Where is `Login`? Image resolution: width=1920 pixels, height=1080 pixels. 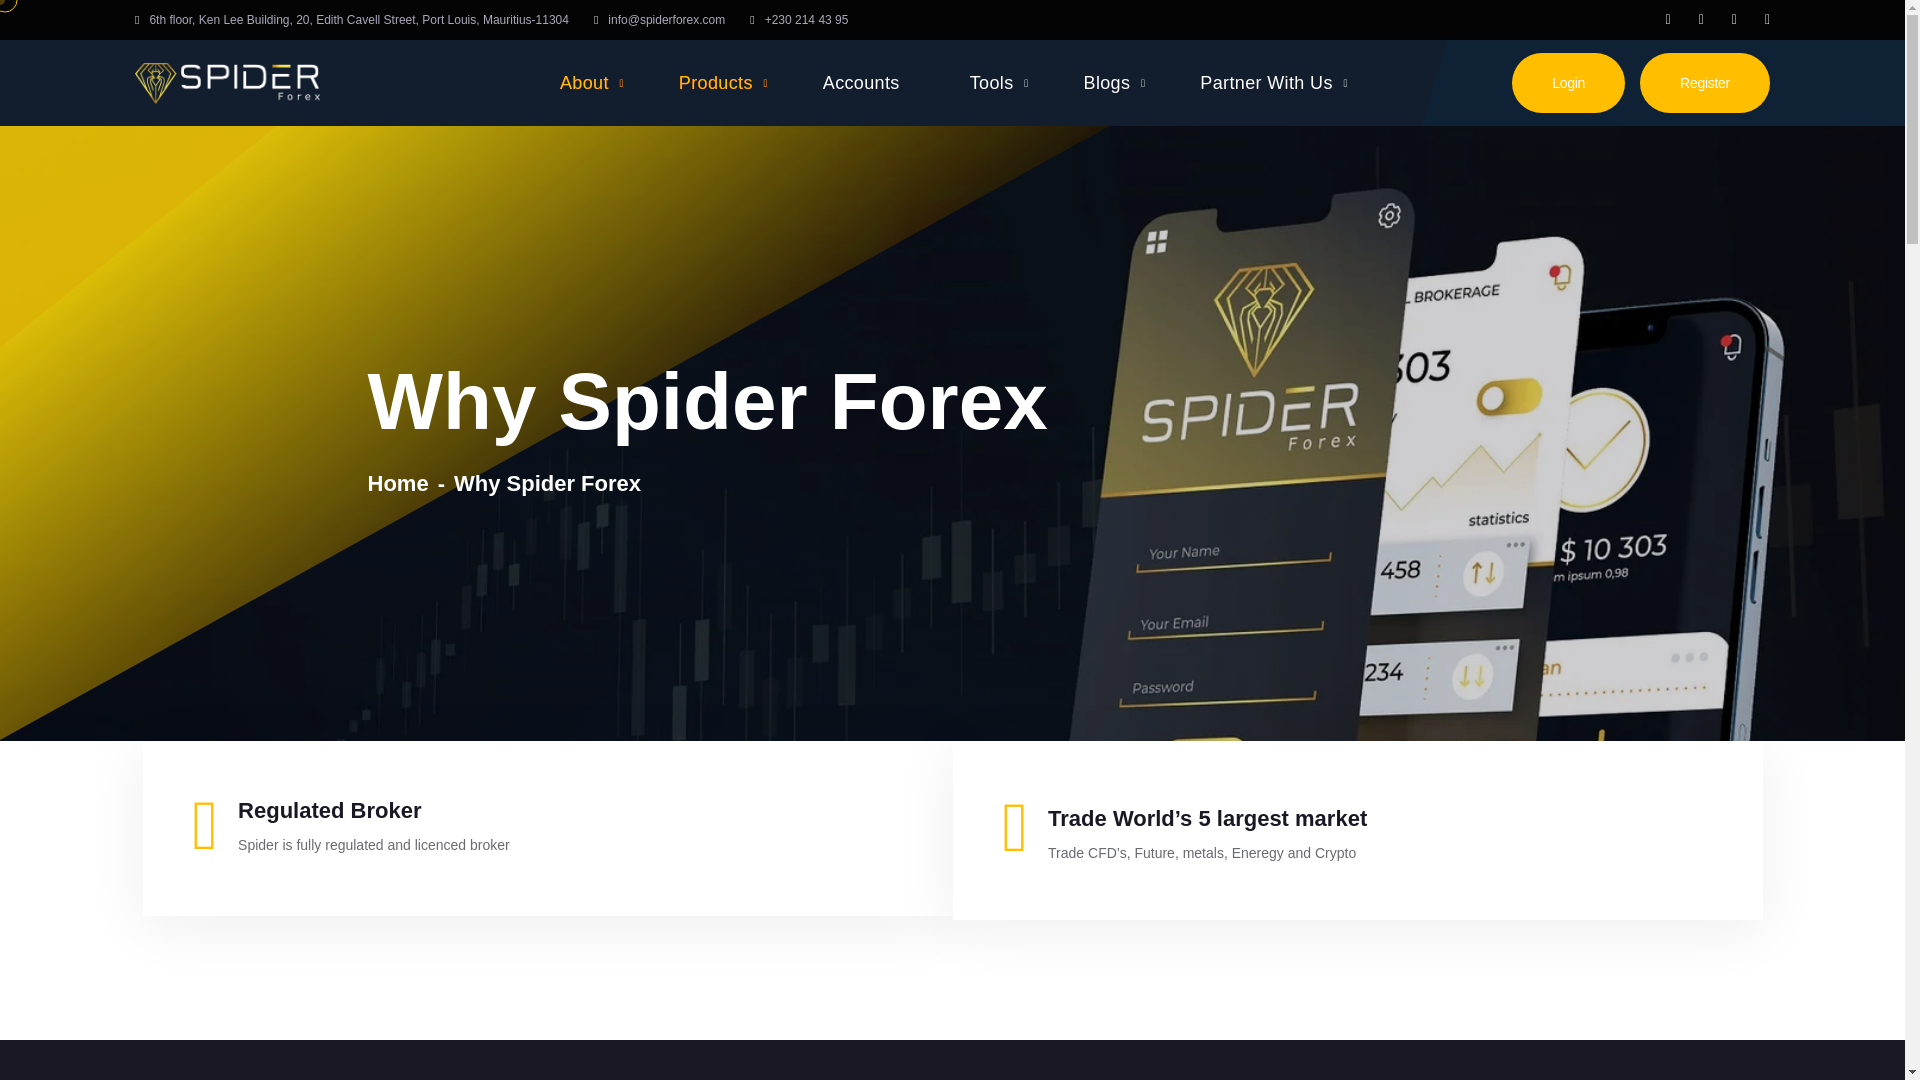
Login is located at coordinates (1568, 82).